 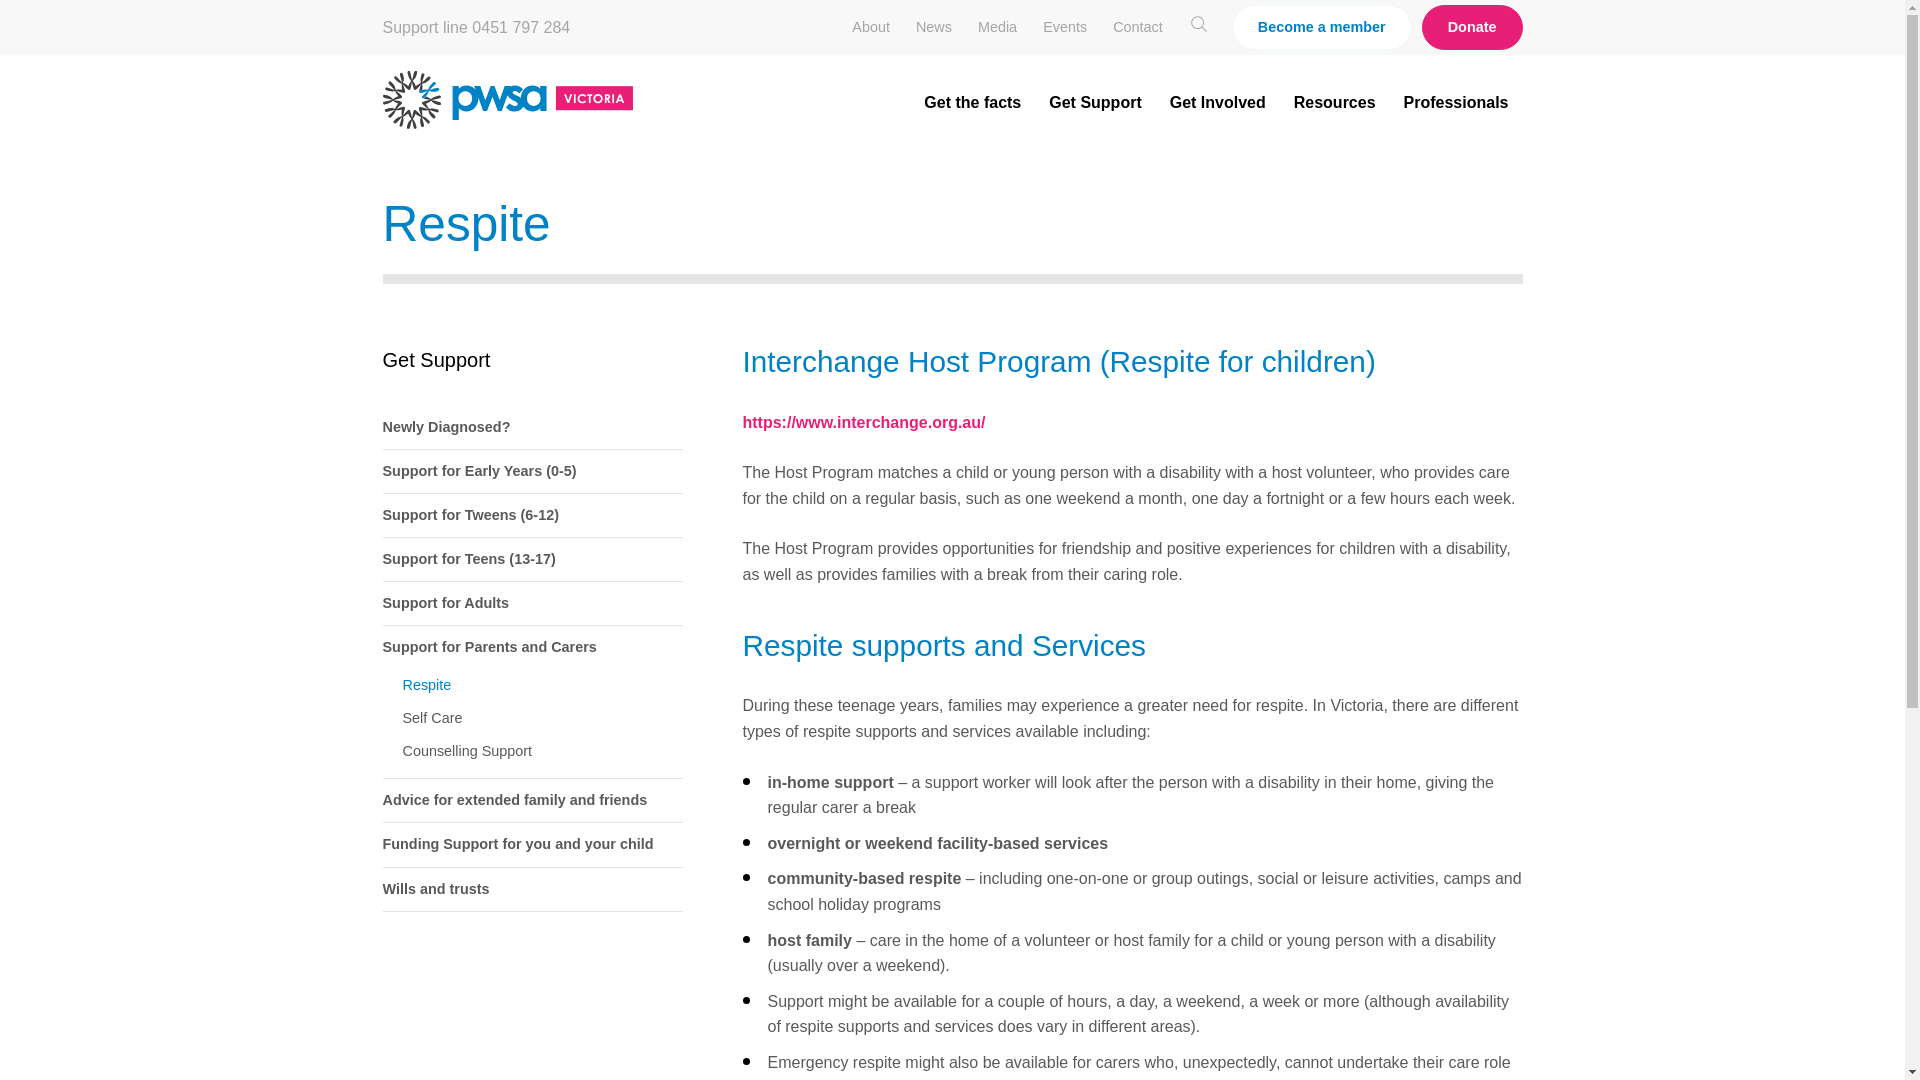 I want to click on Get Support, so click(x=1095, y=102).